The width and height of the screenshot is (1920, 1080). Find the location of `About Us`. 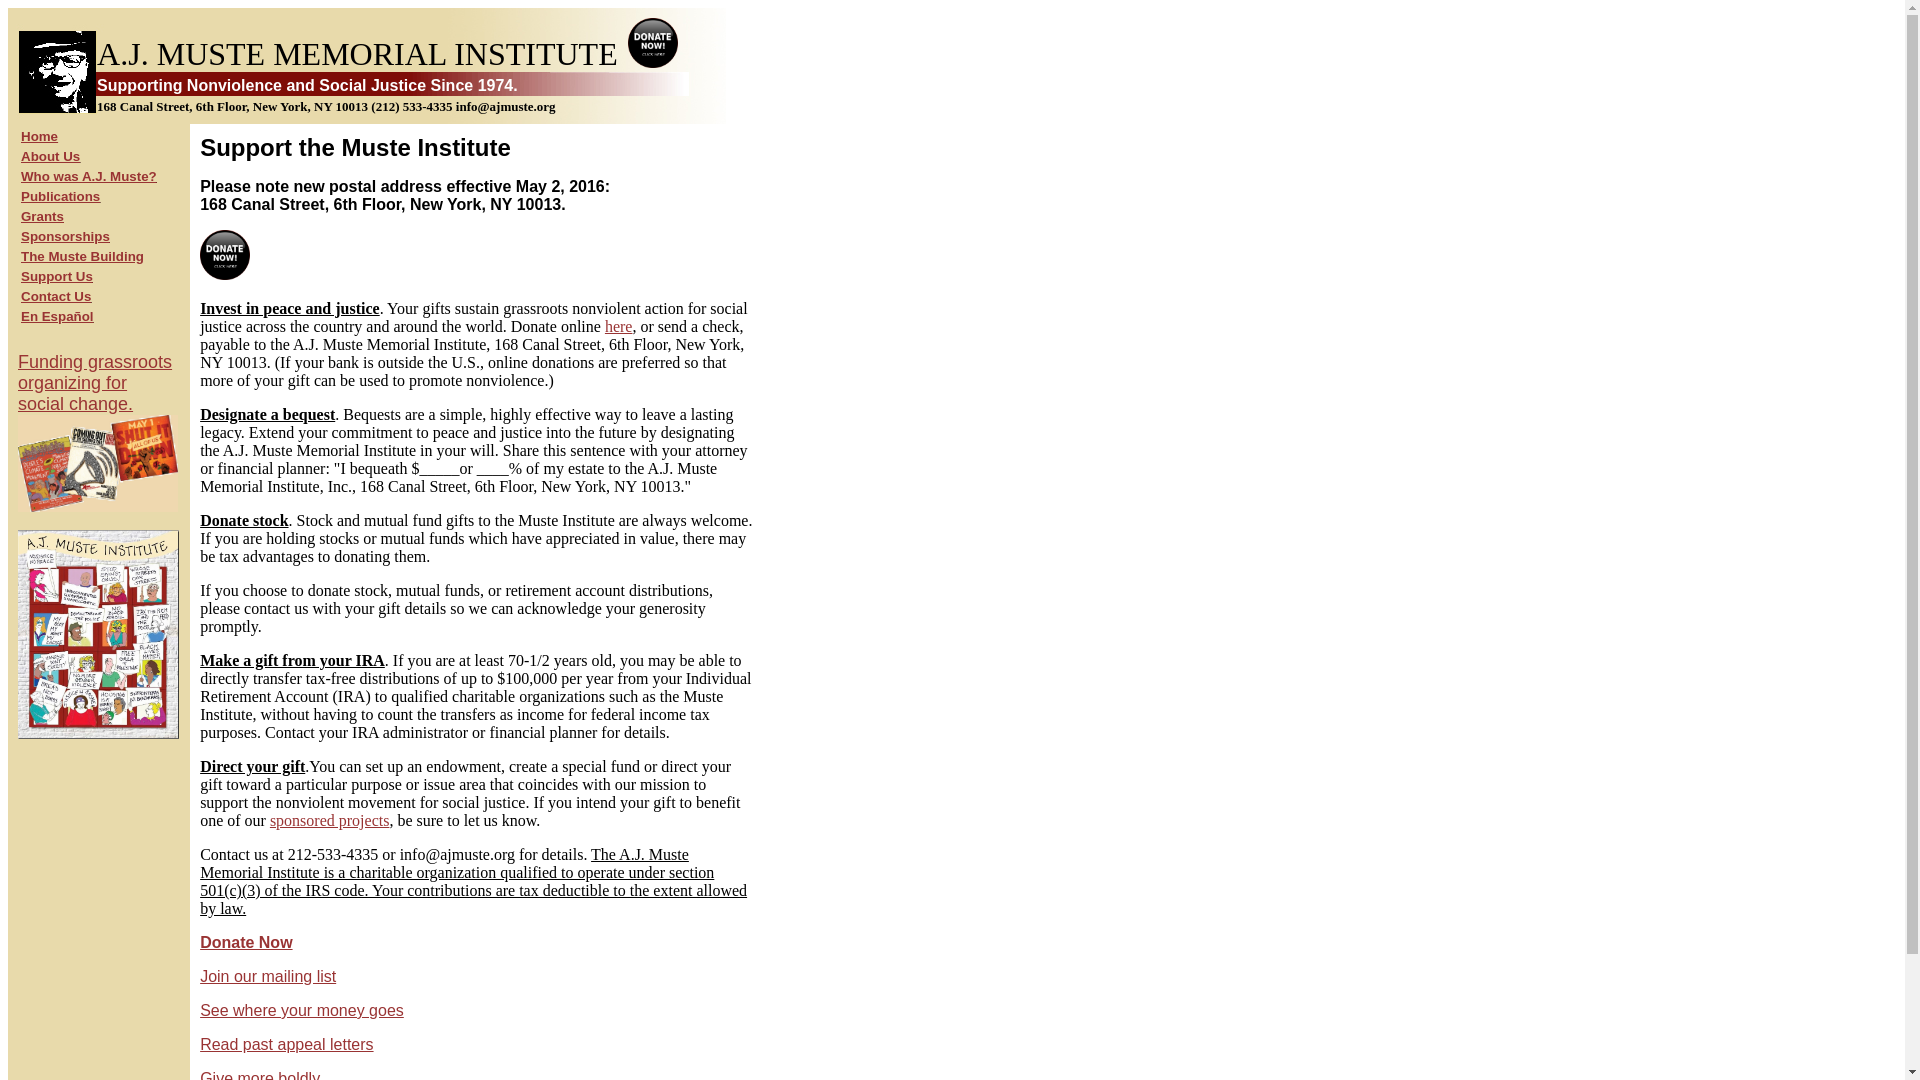

About Us is located at coordinates (50, 156).